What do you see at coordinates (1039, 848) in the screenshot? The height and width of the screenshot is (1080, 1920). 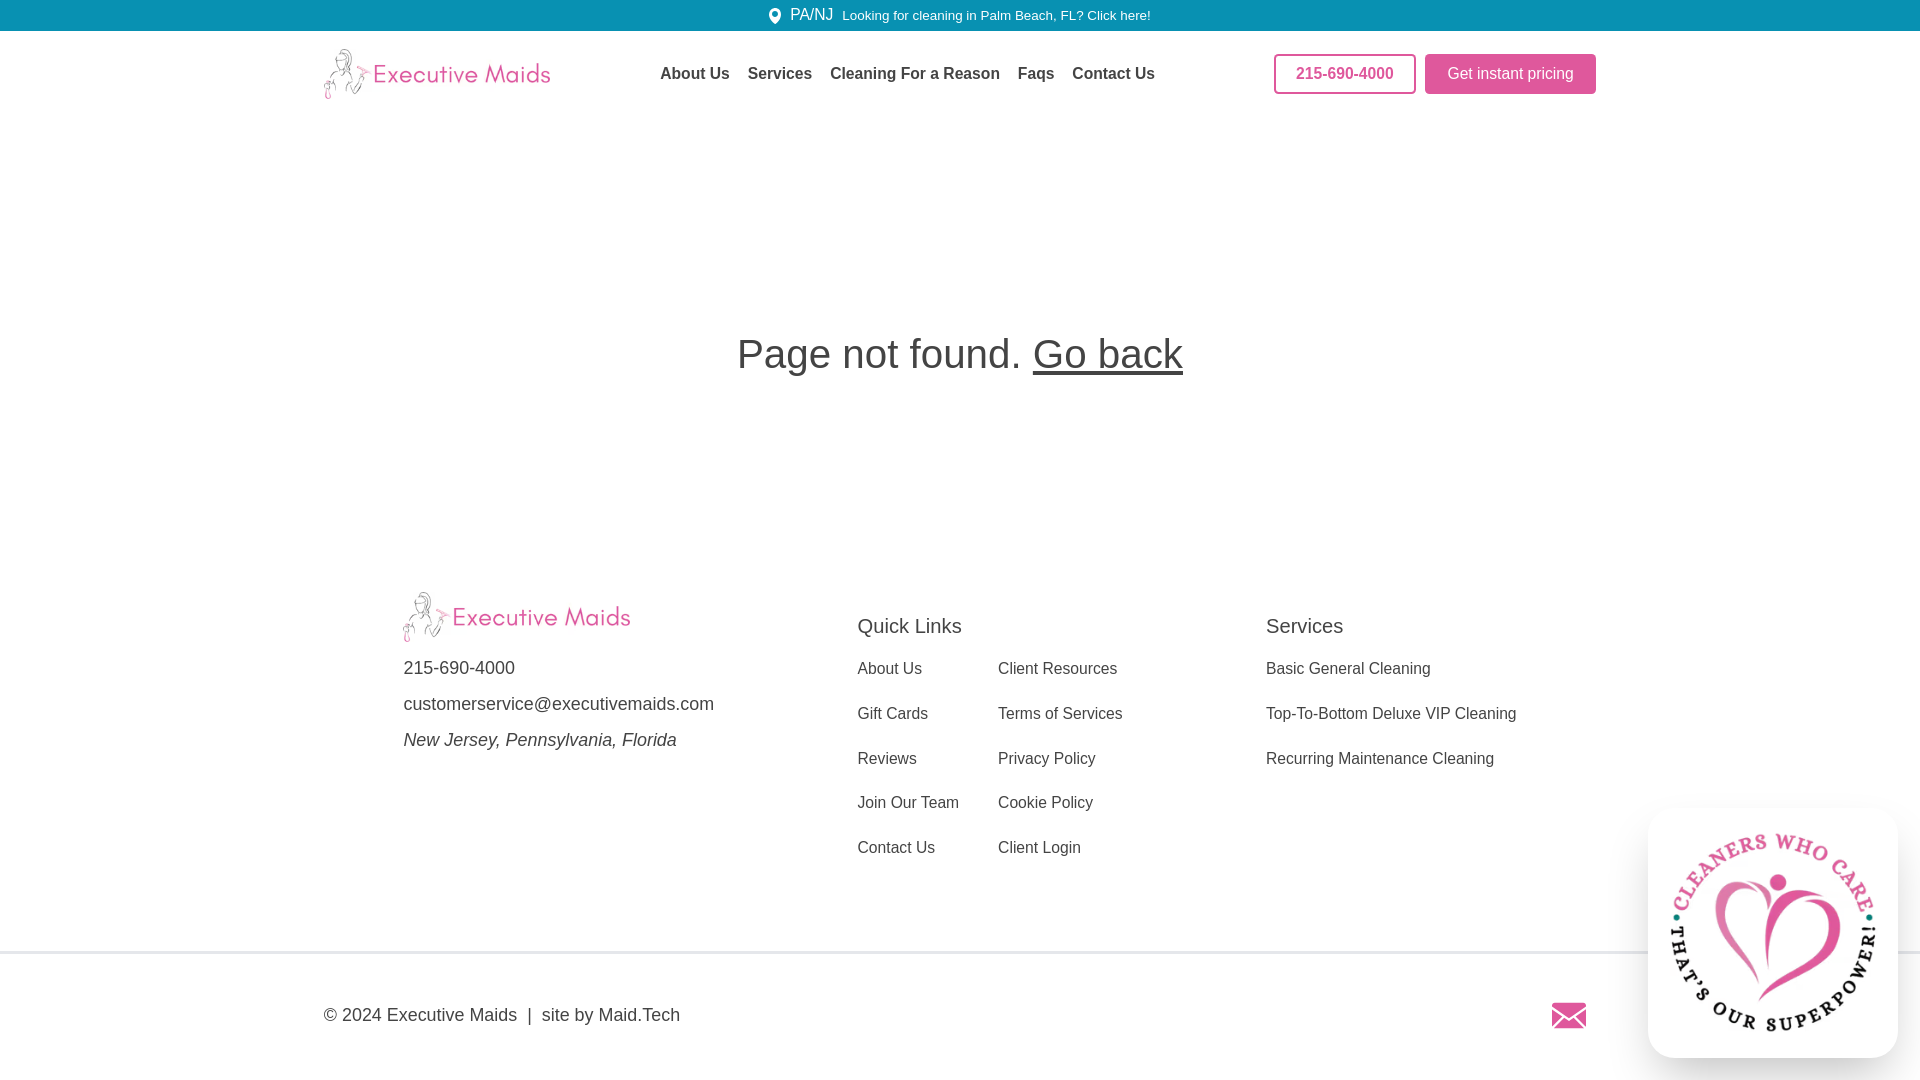 I see `Client Login` at bounding box center [1039, 848].